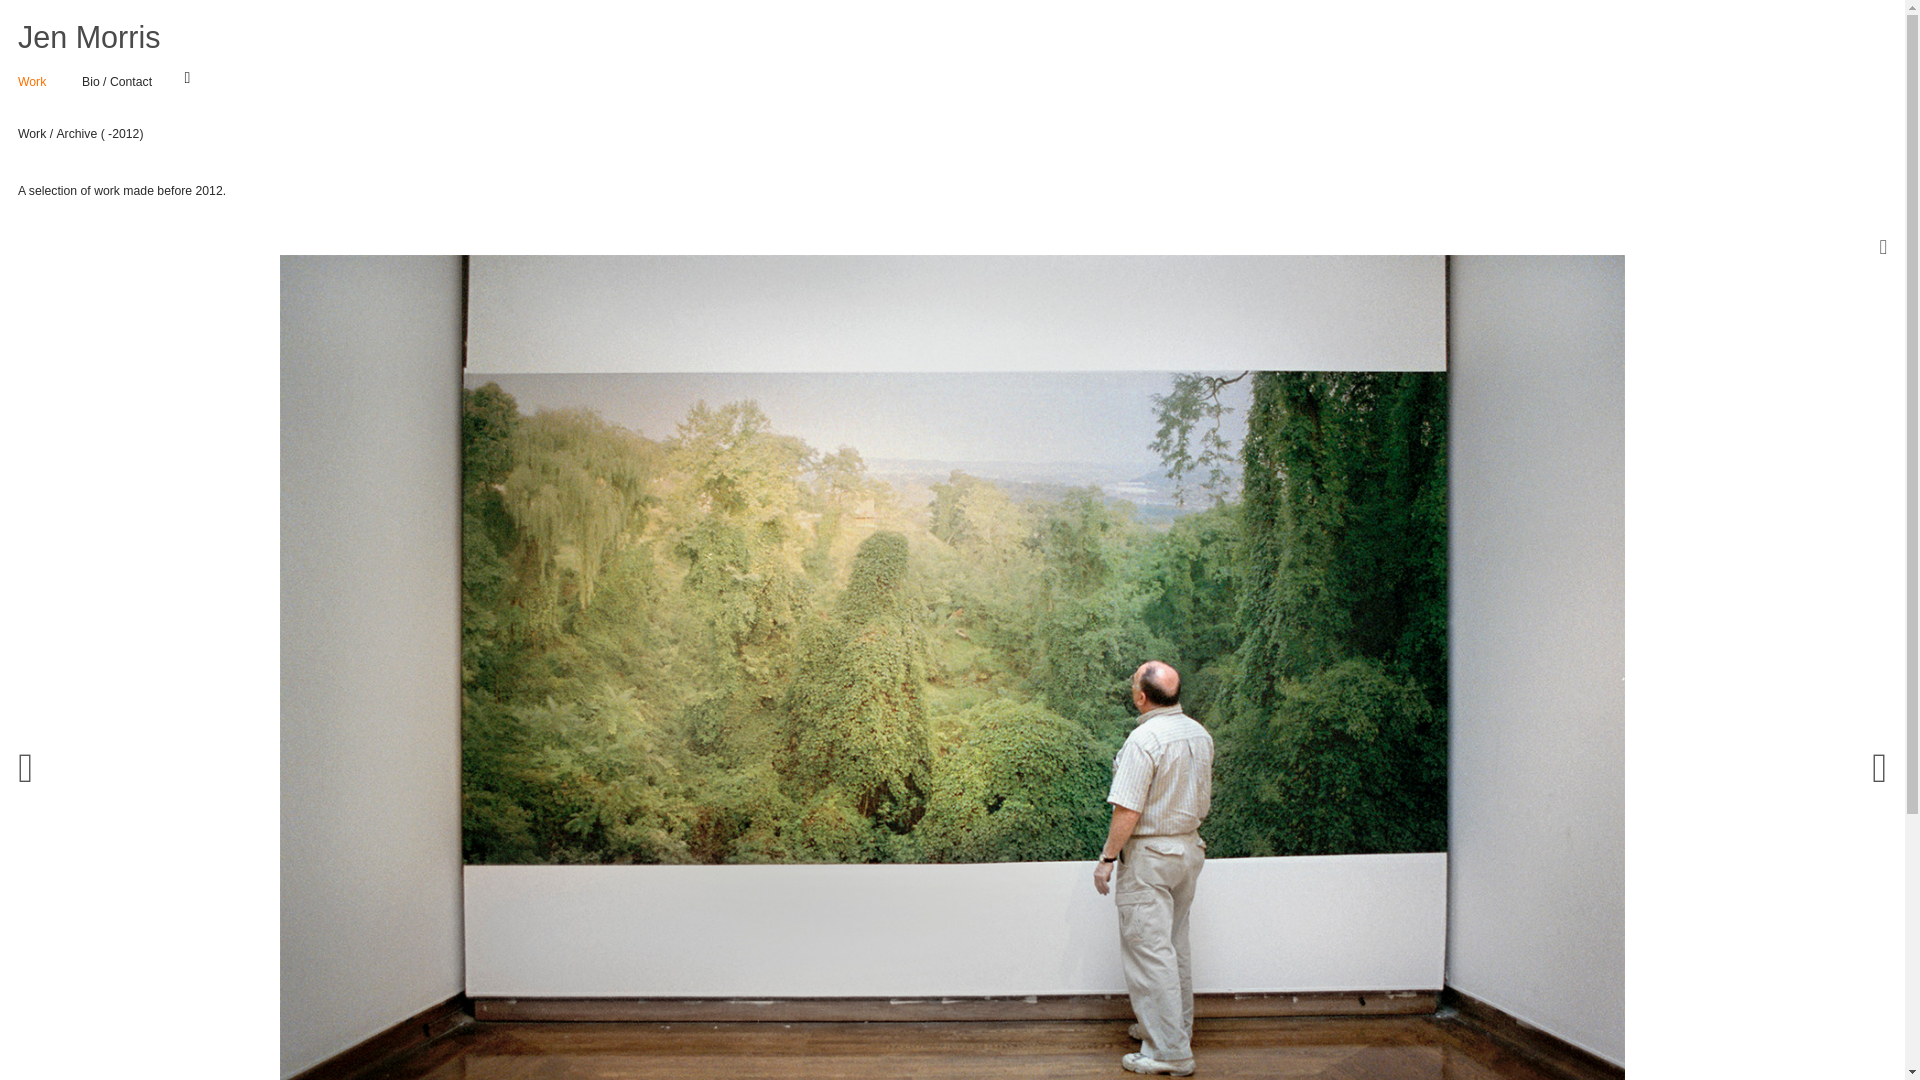  I want to click on Work, so click(32, 134).